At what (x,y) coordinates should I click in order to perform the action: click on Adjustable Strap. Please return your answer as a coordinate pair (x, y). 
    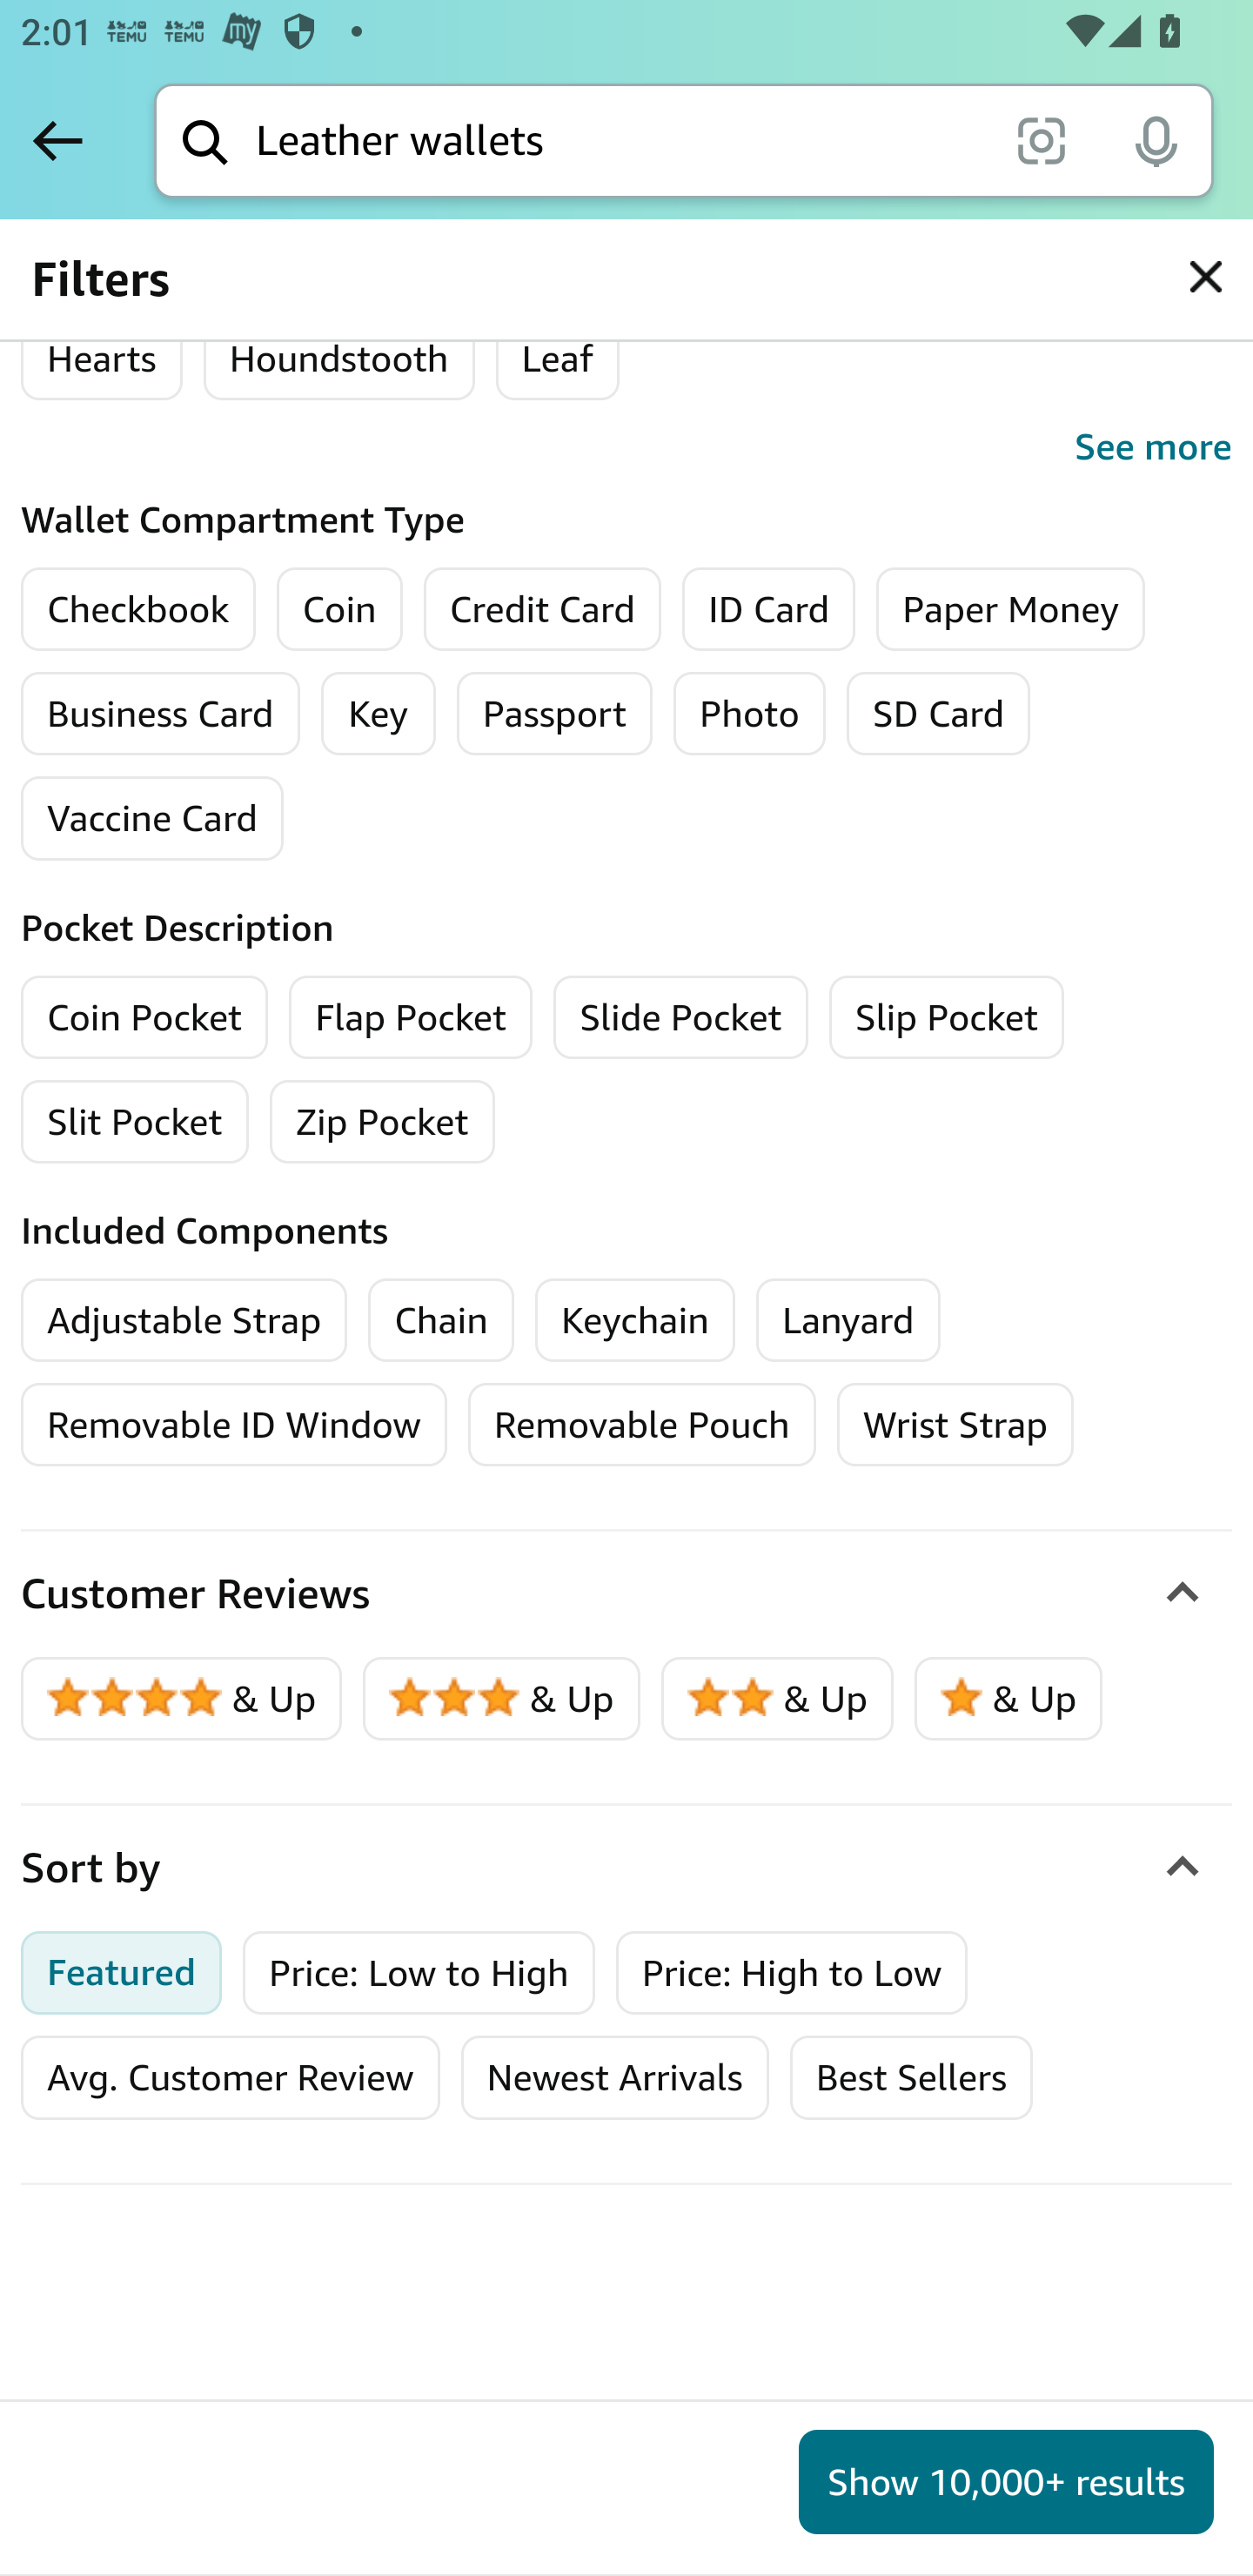
    Looking at the image, I should click on (184, 1319).